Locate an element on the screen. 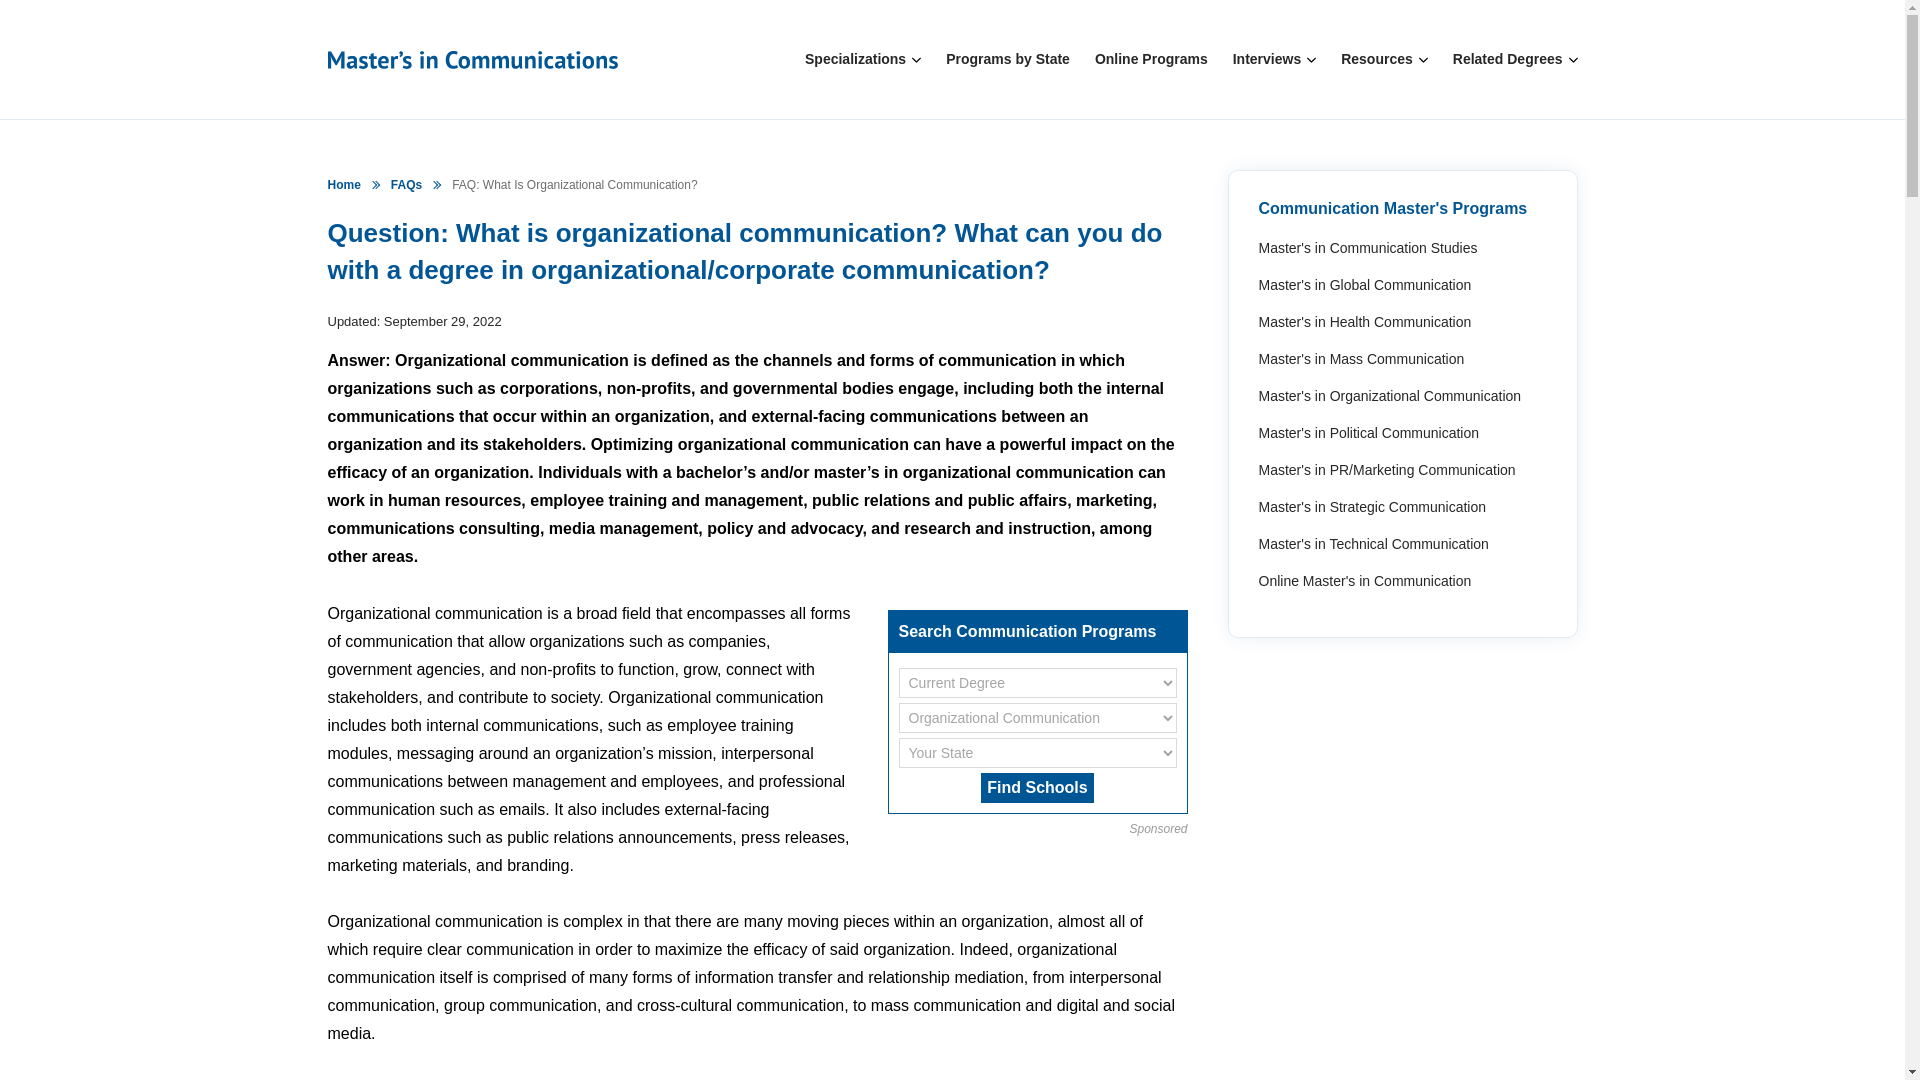  Online Programs is located at coordinates (1150, 60).